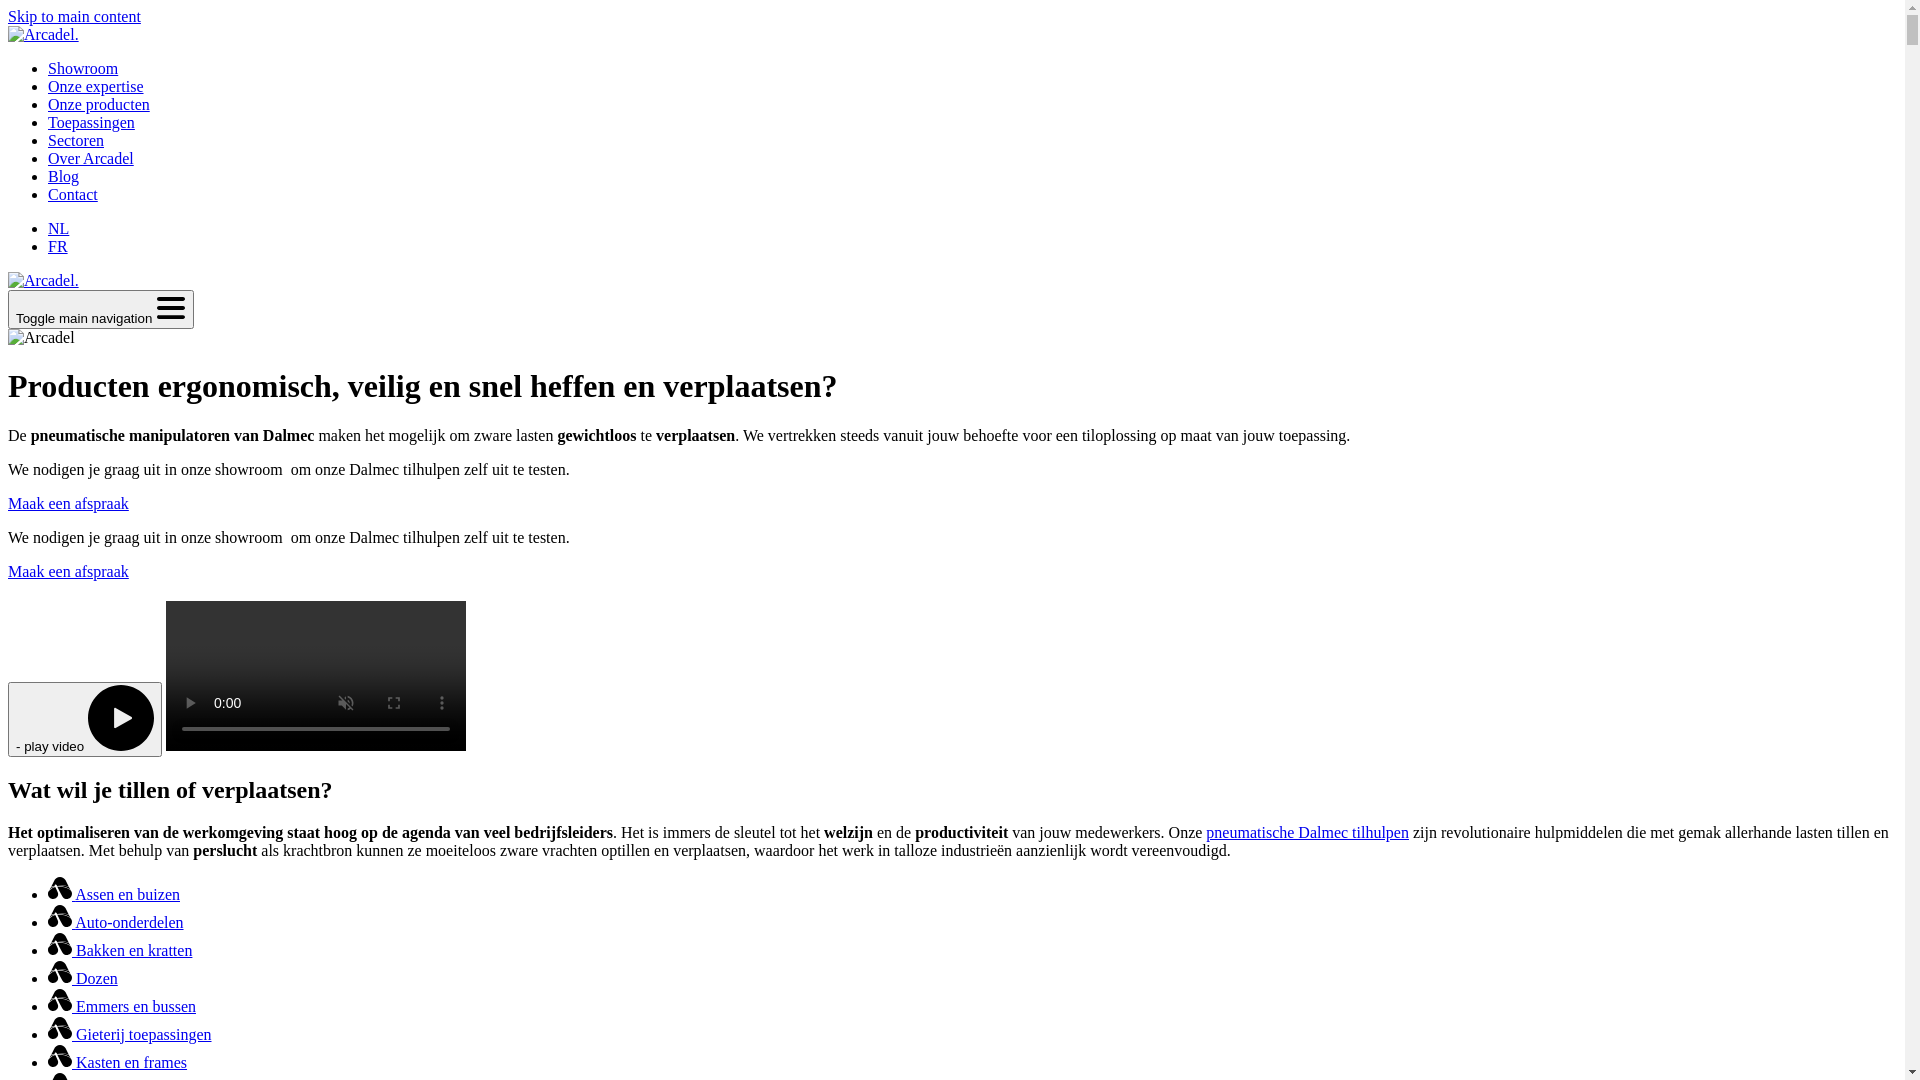  Describe the element at coordinates (96, 86) in the screenshot. I see `Onze expertise` at that location.